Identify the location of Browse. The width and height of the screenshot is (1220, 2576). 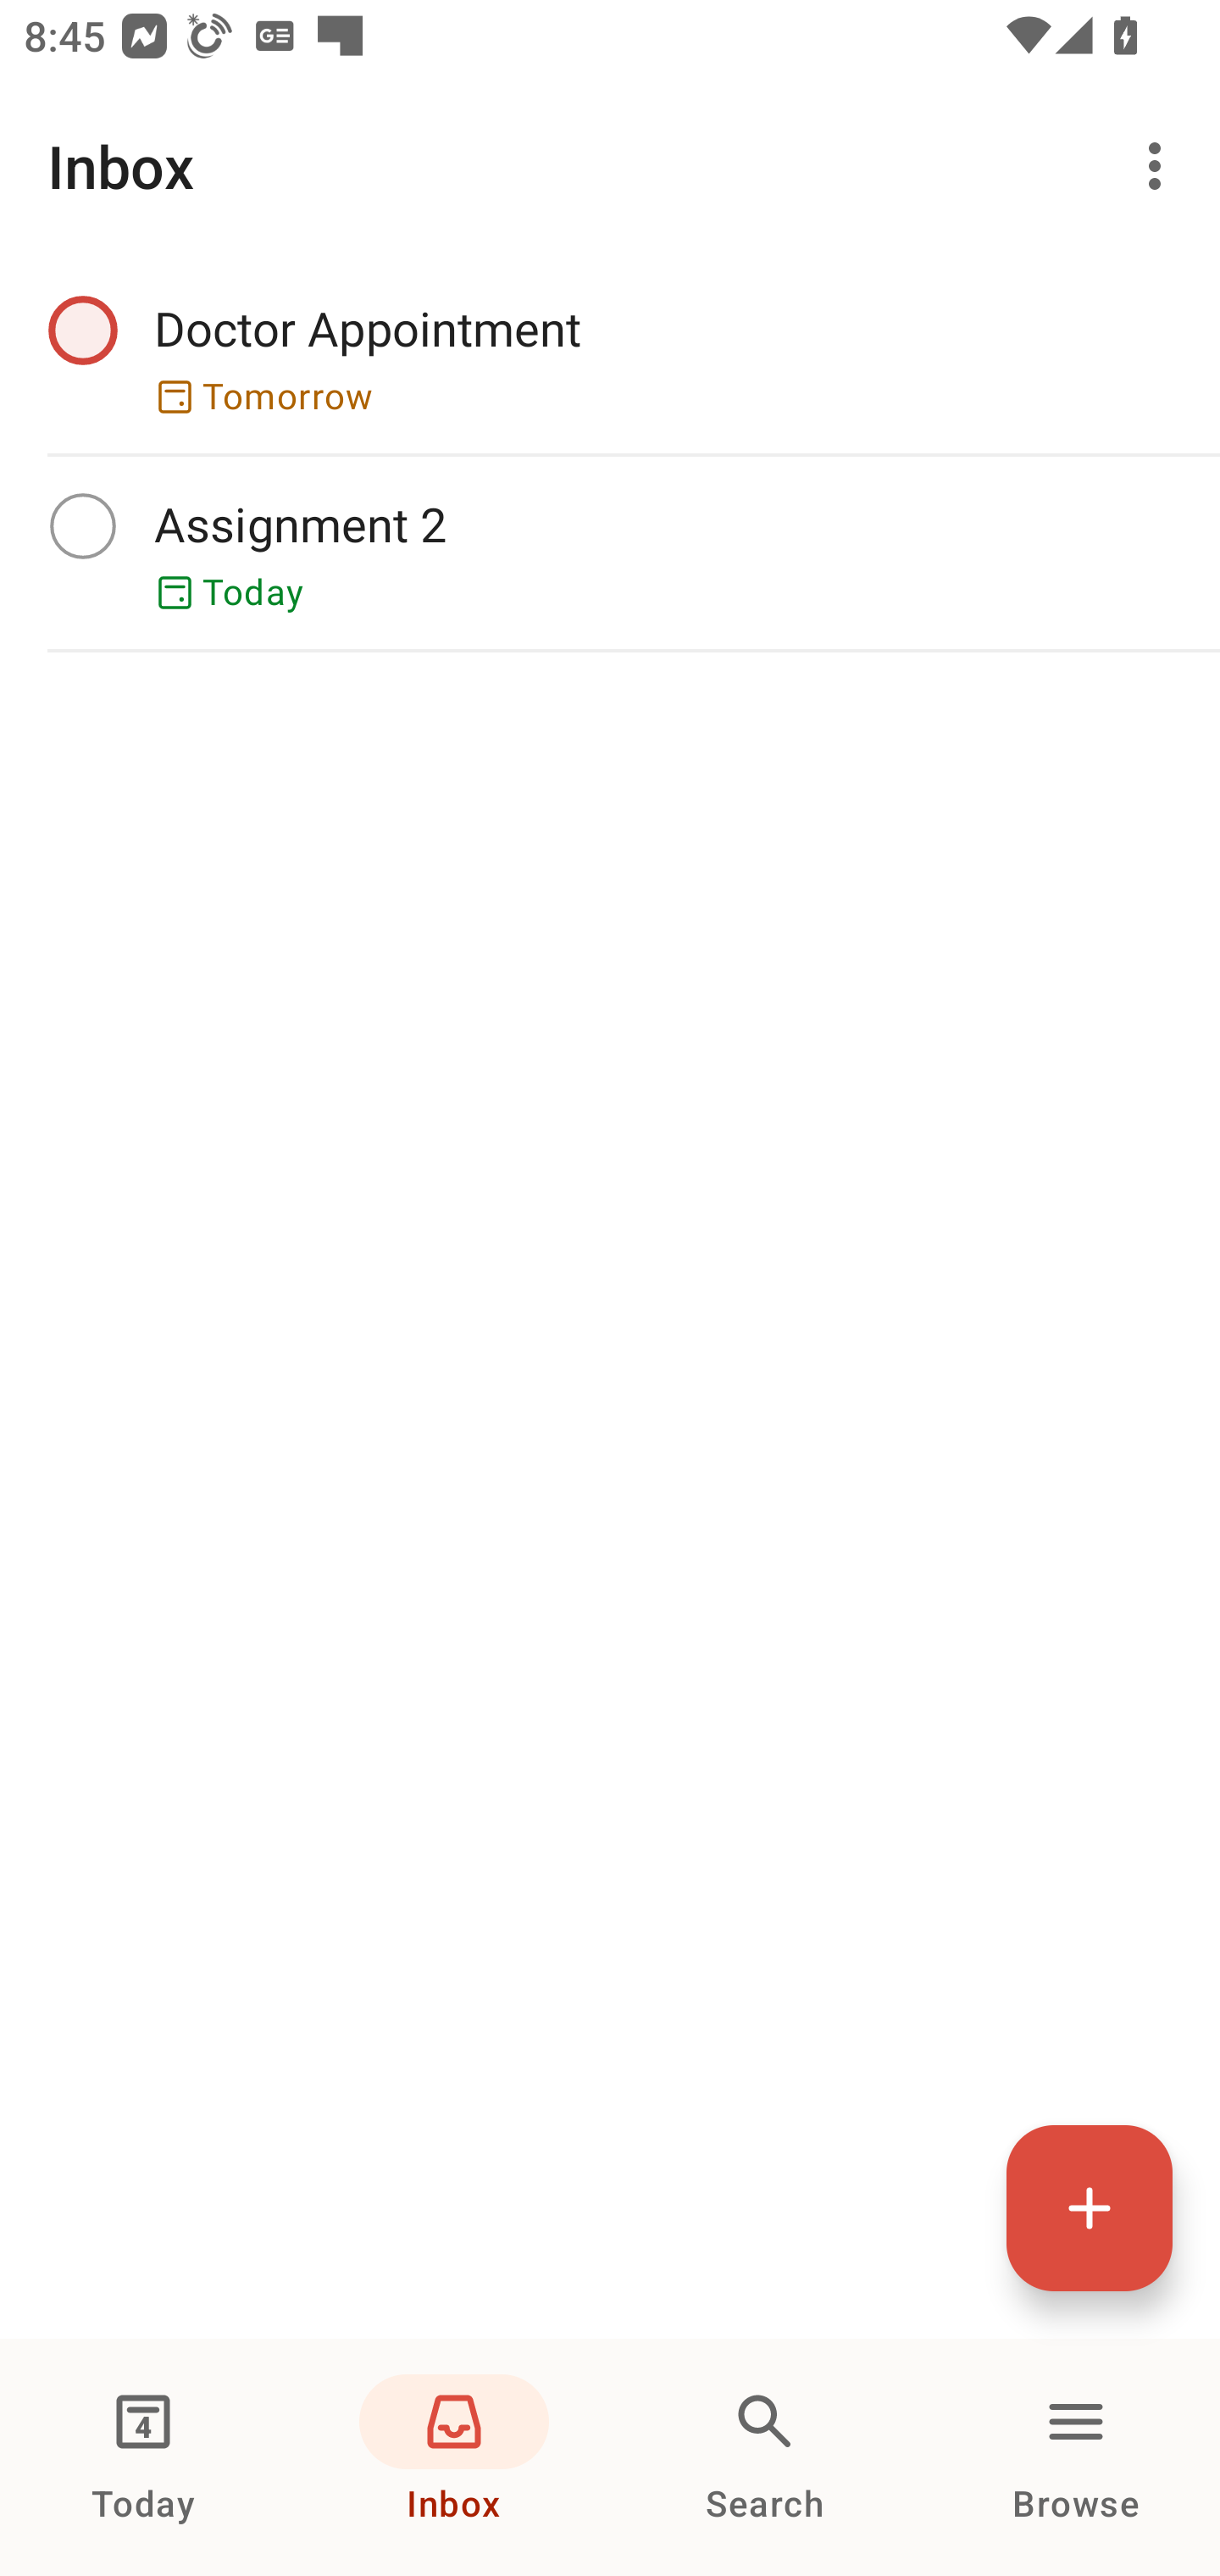
(1076, 2457).